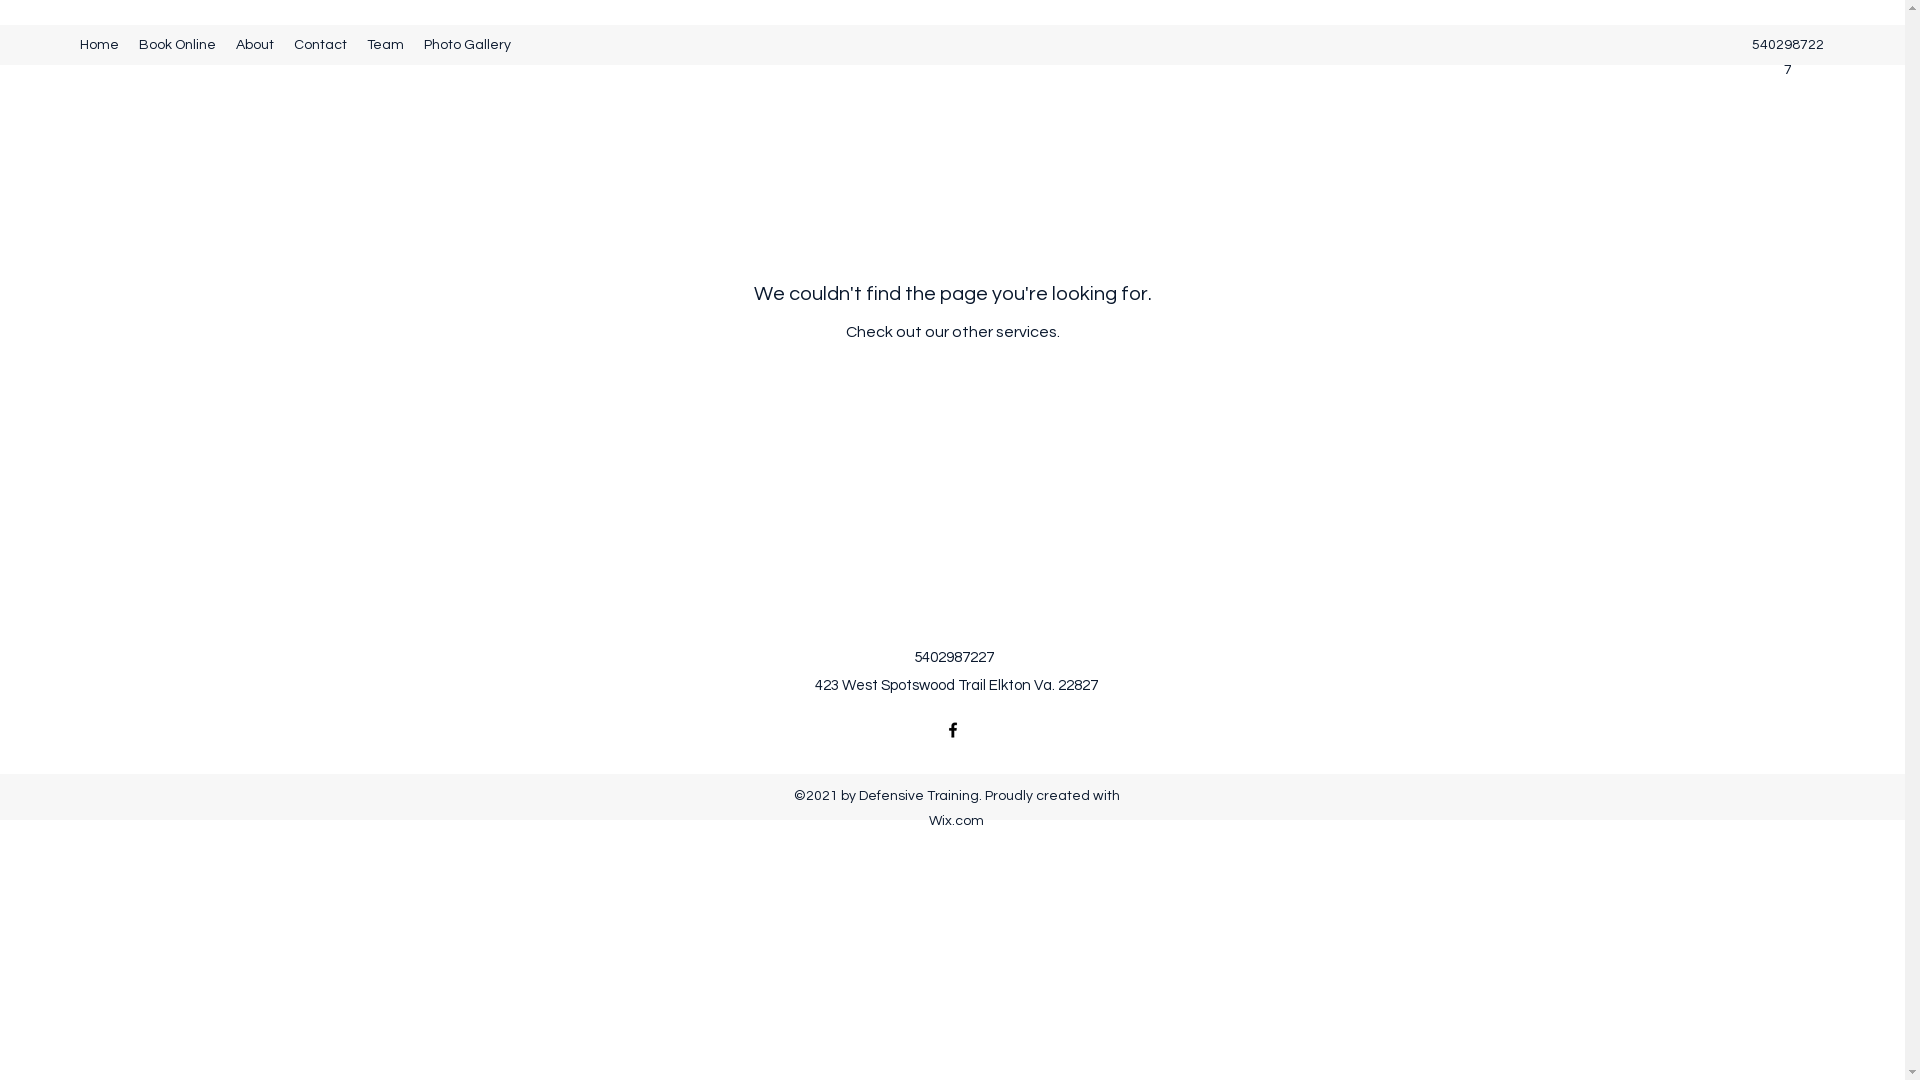  What do you see at coordinates (320, 45) in the screenshot?
I see `Contact` at bounding box center [320, 45].